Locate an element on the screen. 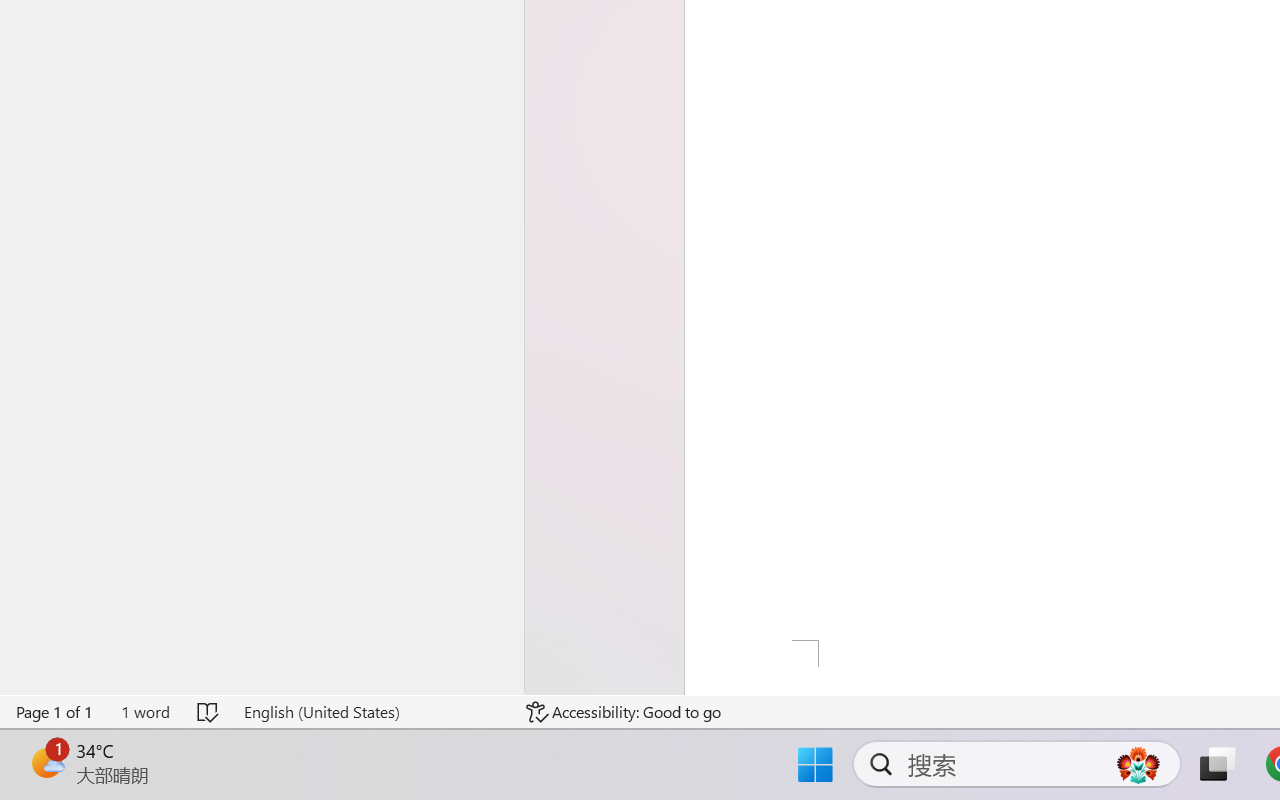  Page Number Page 1 of 1 is located at coordinates (55, 712).